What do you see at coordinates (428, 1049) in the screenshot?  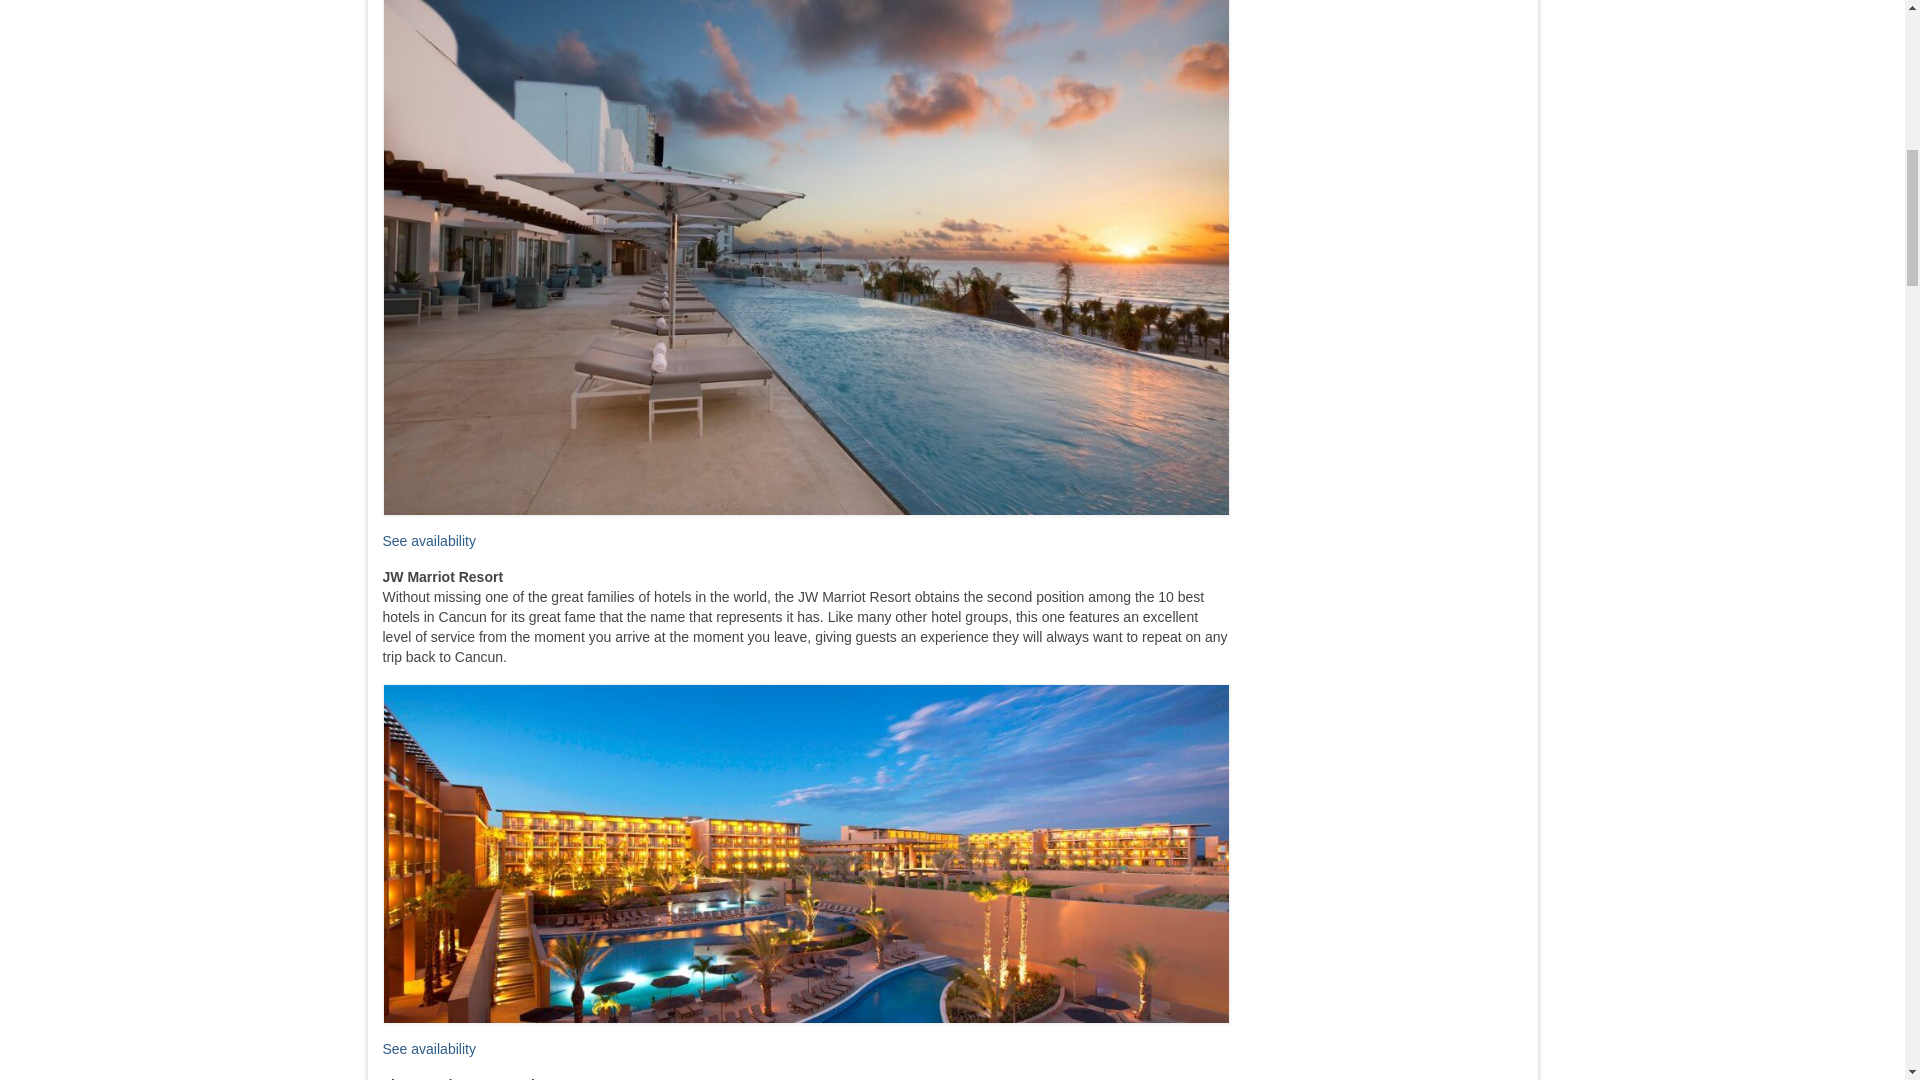 I see `See availability` at bounding box center [428, 1049].